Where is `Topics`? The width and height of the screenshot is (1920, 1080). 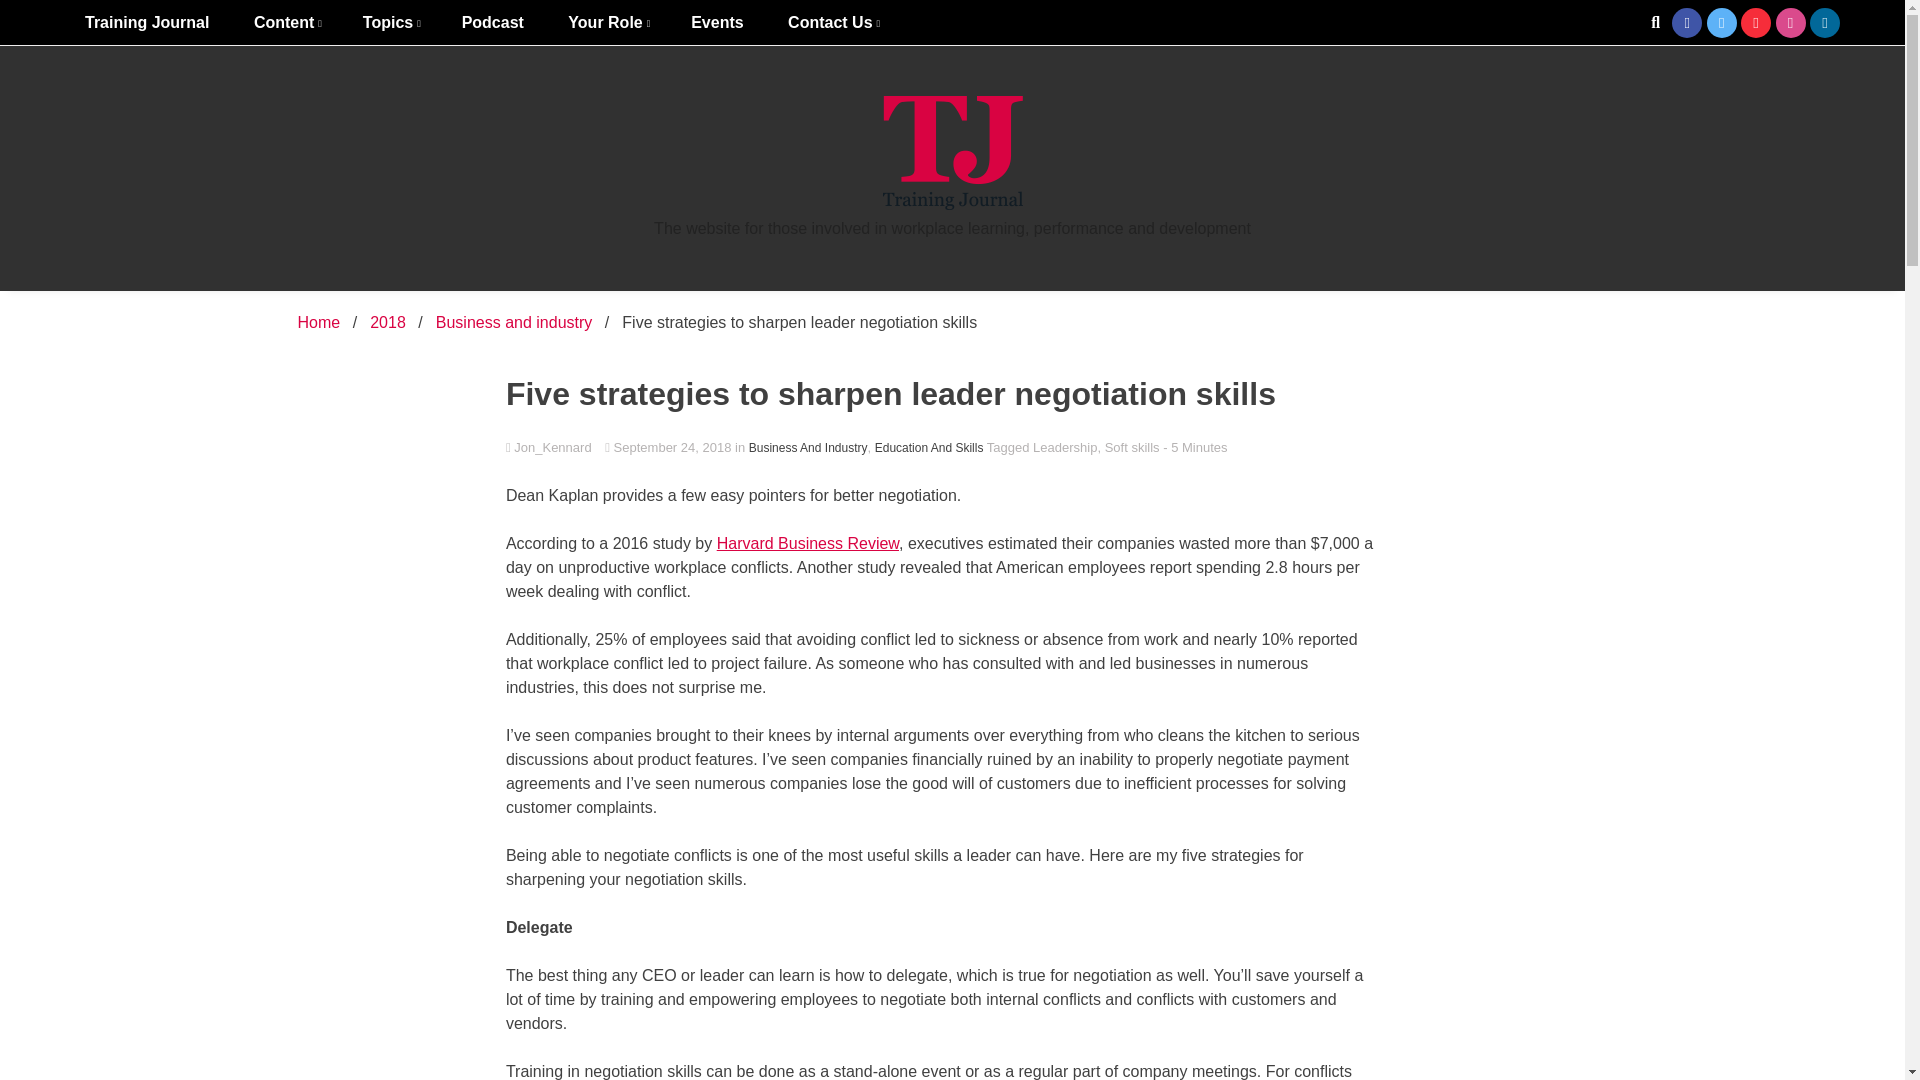 Topics is located at coordinates (390, 22).